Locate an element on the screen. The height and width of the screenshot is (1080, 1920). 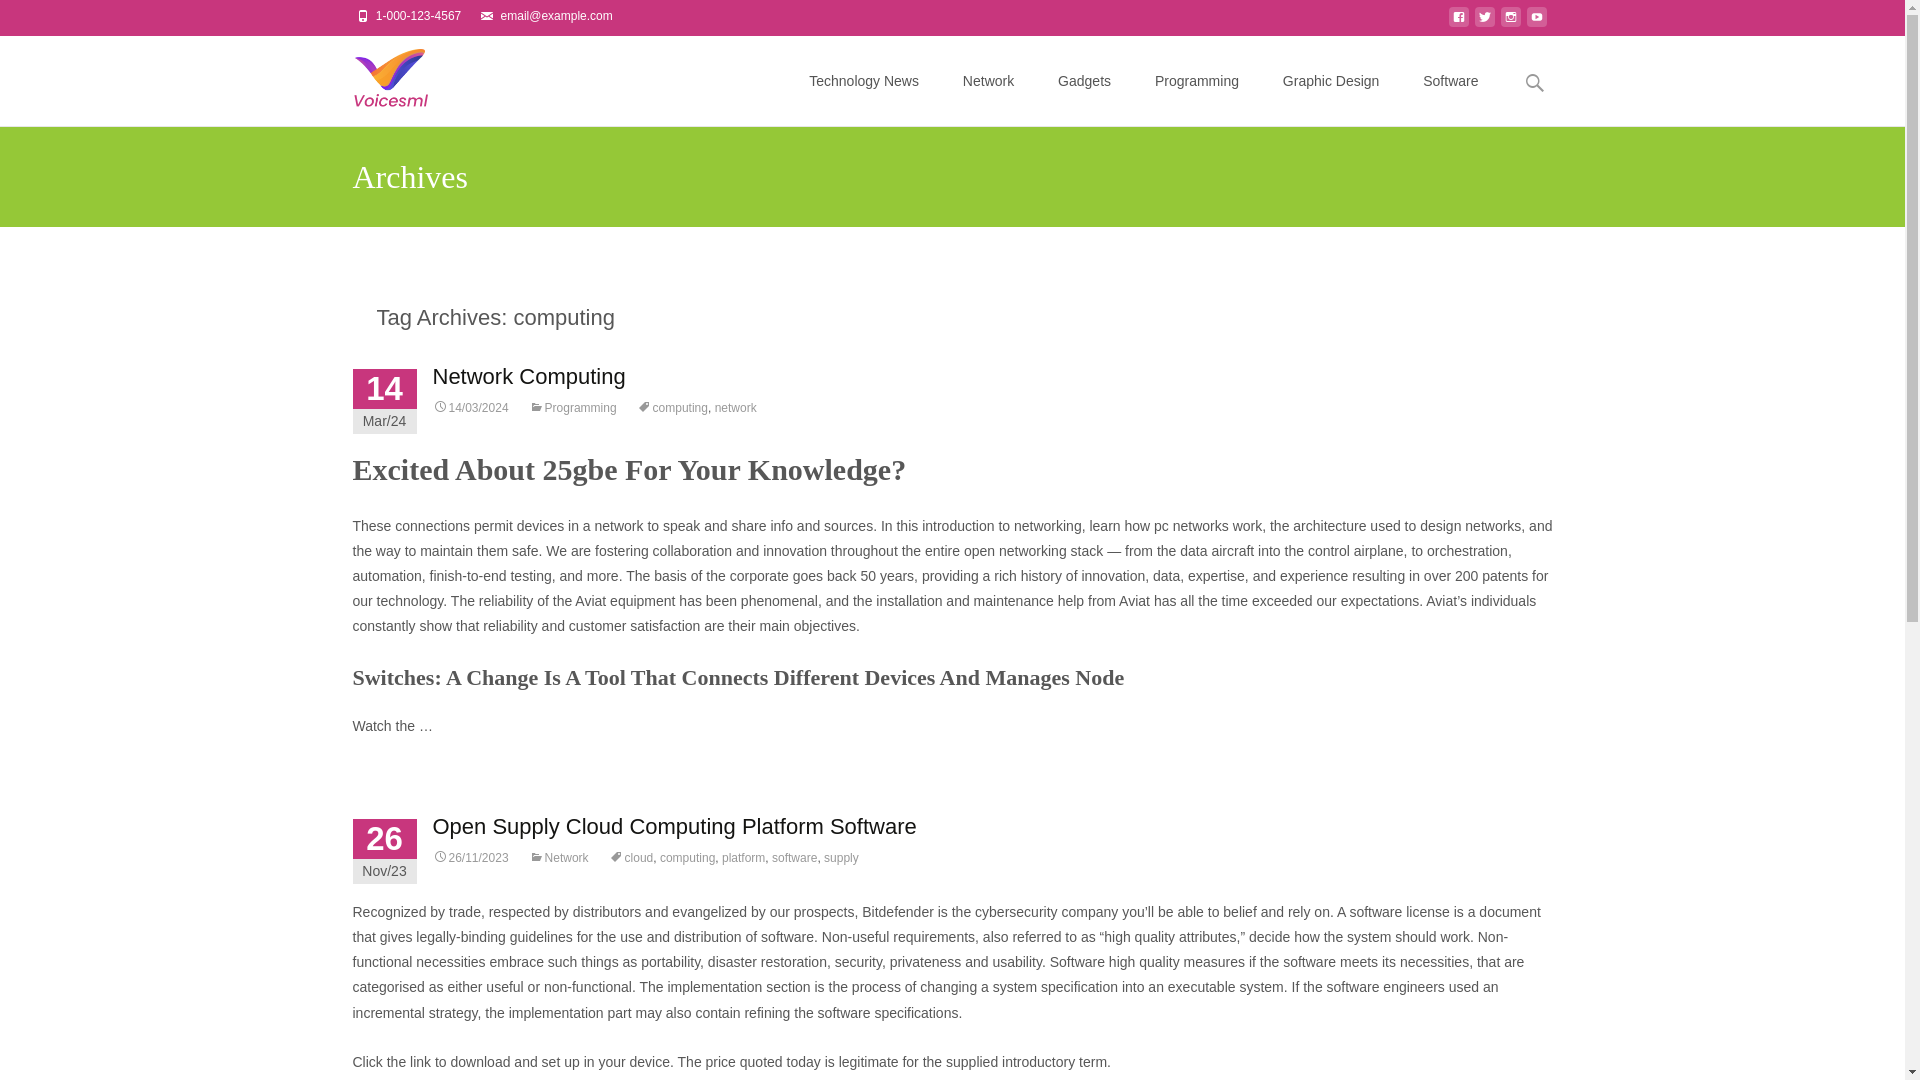
Search for: is located at coordinates (1534, 82).